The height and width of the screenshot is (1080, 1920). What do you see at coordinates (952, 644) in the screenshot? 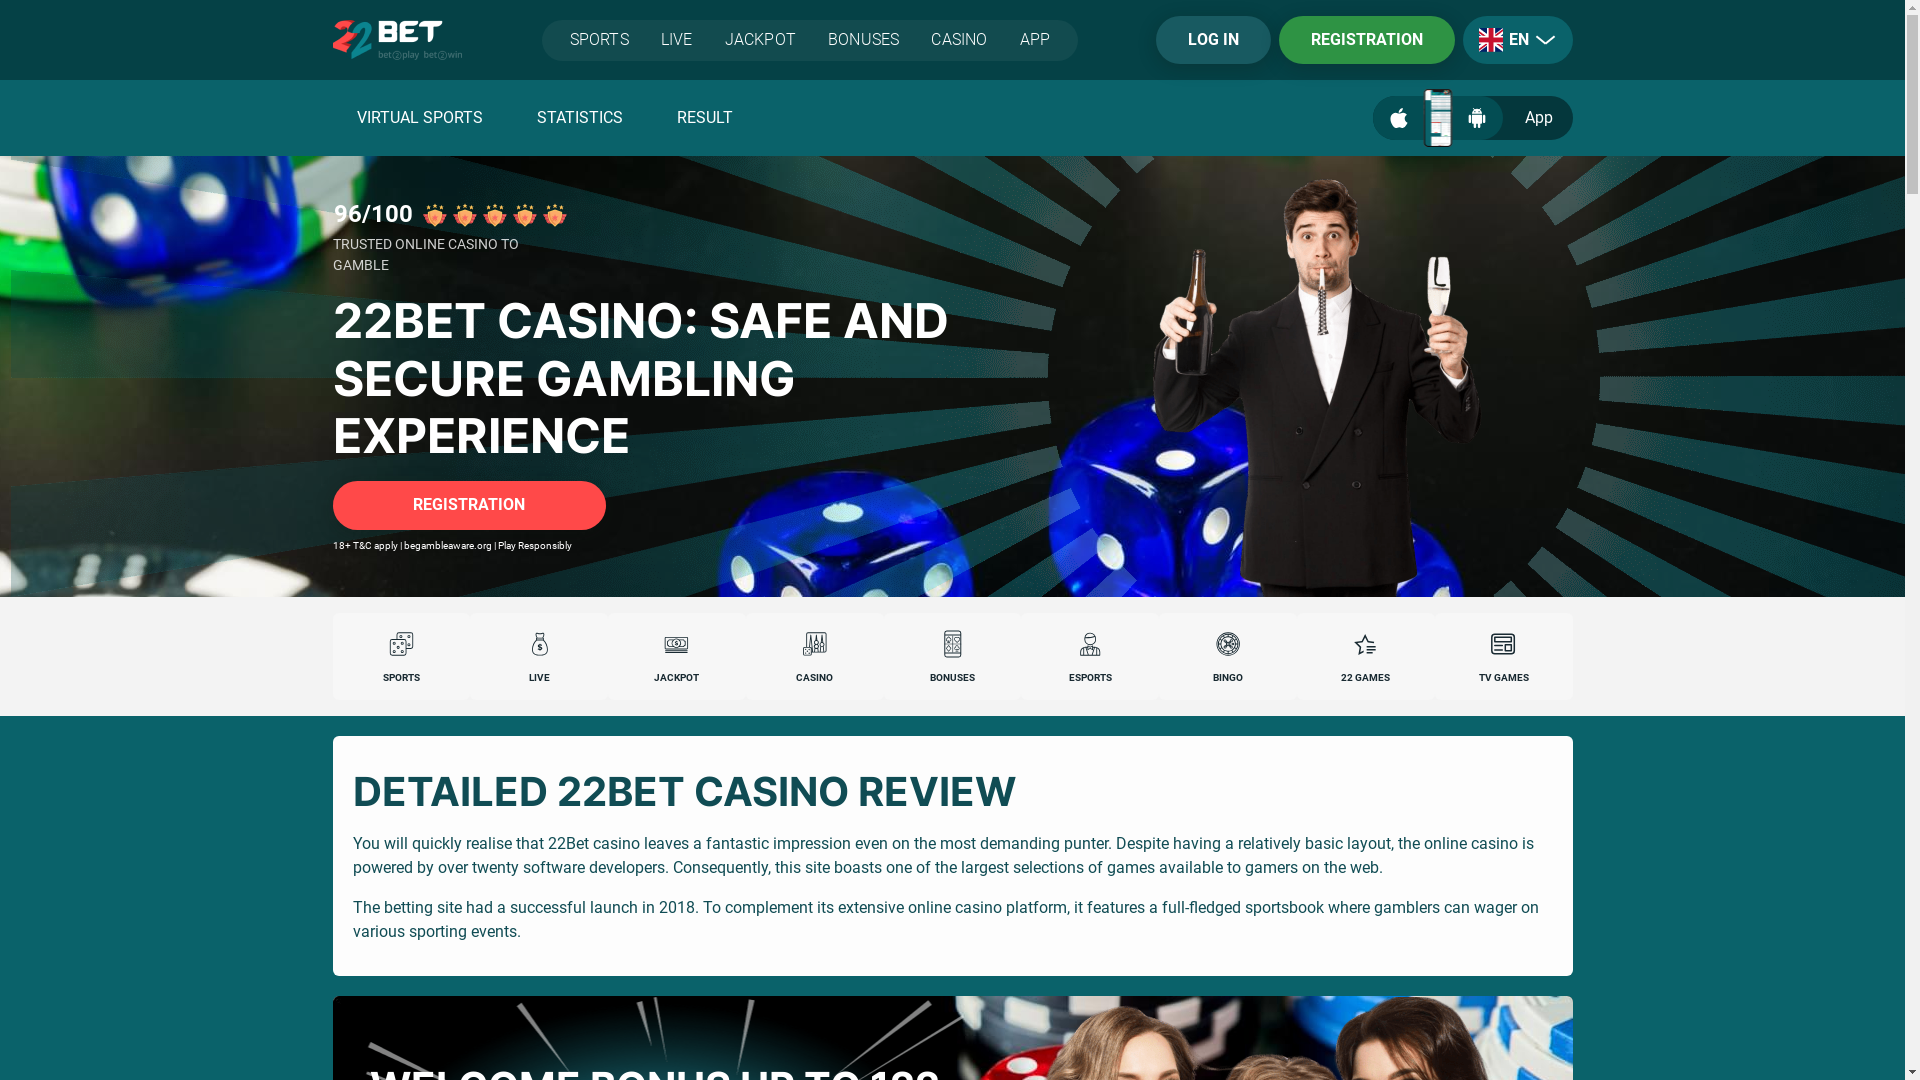
I see `Bonuses` at bounding box center [952, 644].